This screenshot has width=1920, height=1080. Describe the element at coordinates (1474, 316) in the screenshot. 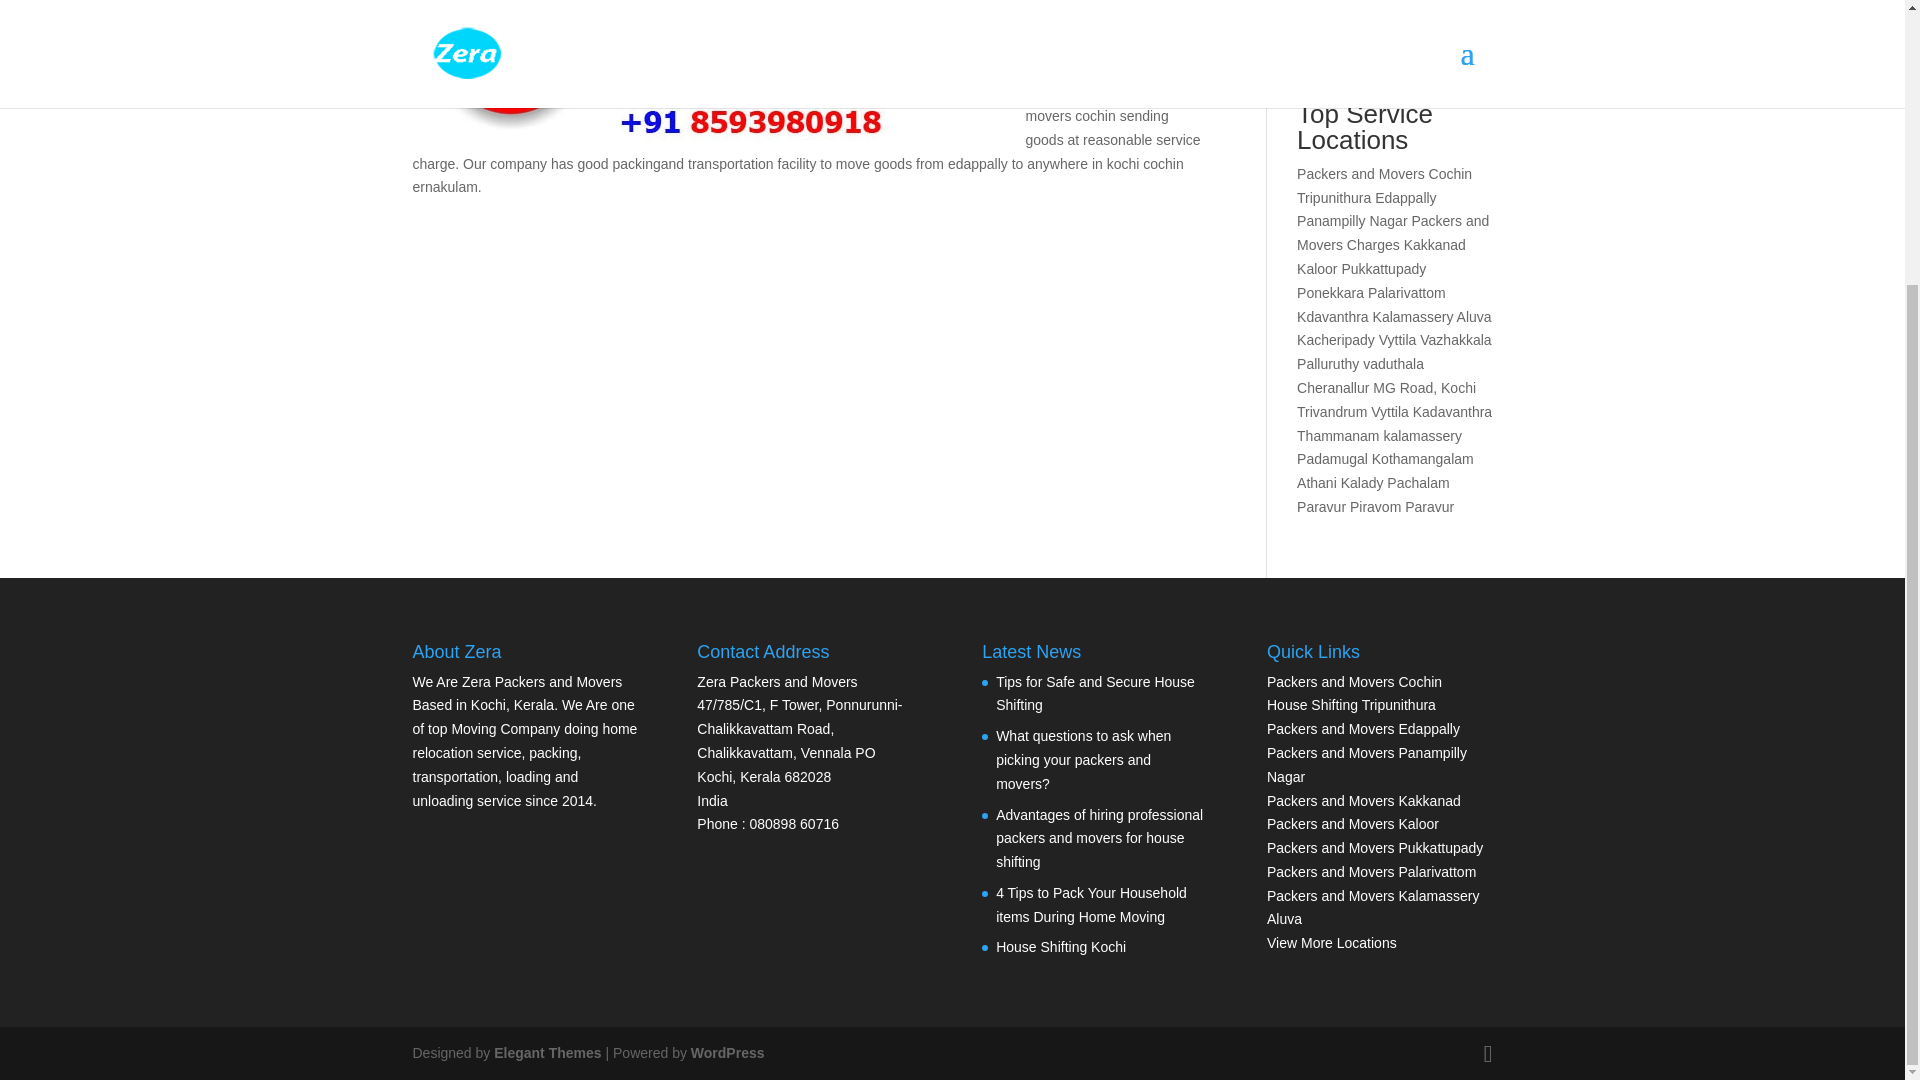

I see `Aluva` at that location.